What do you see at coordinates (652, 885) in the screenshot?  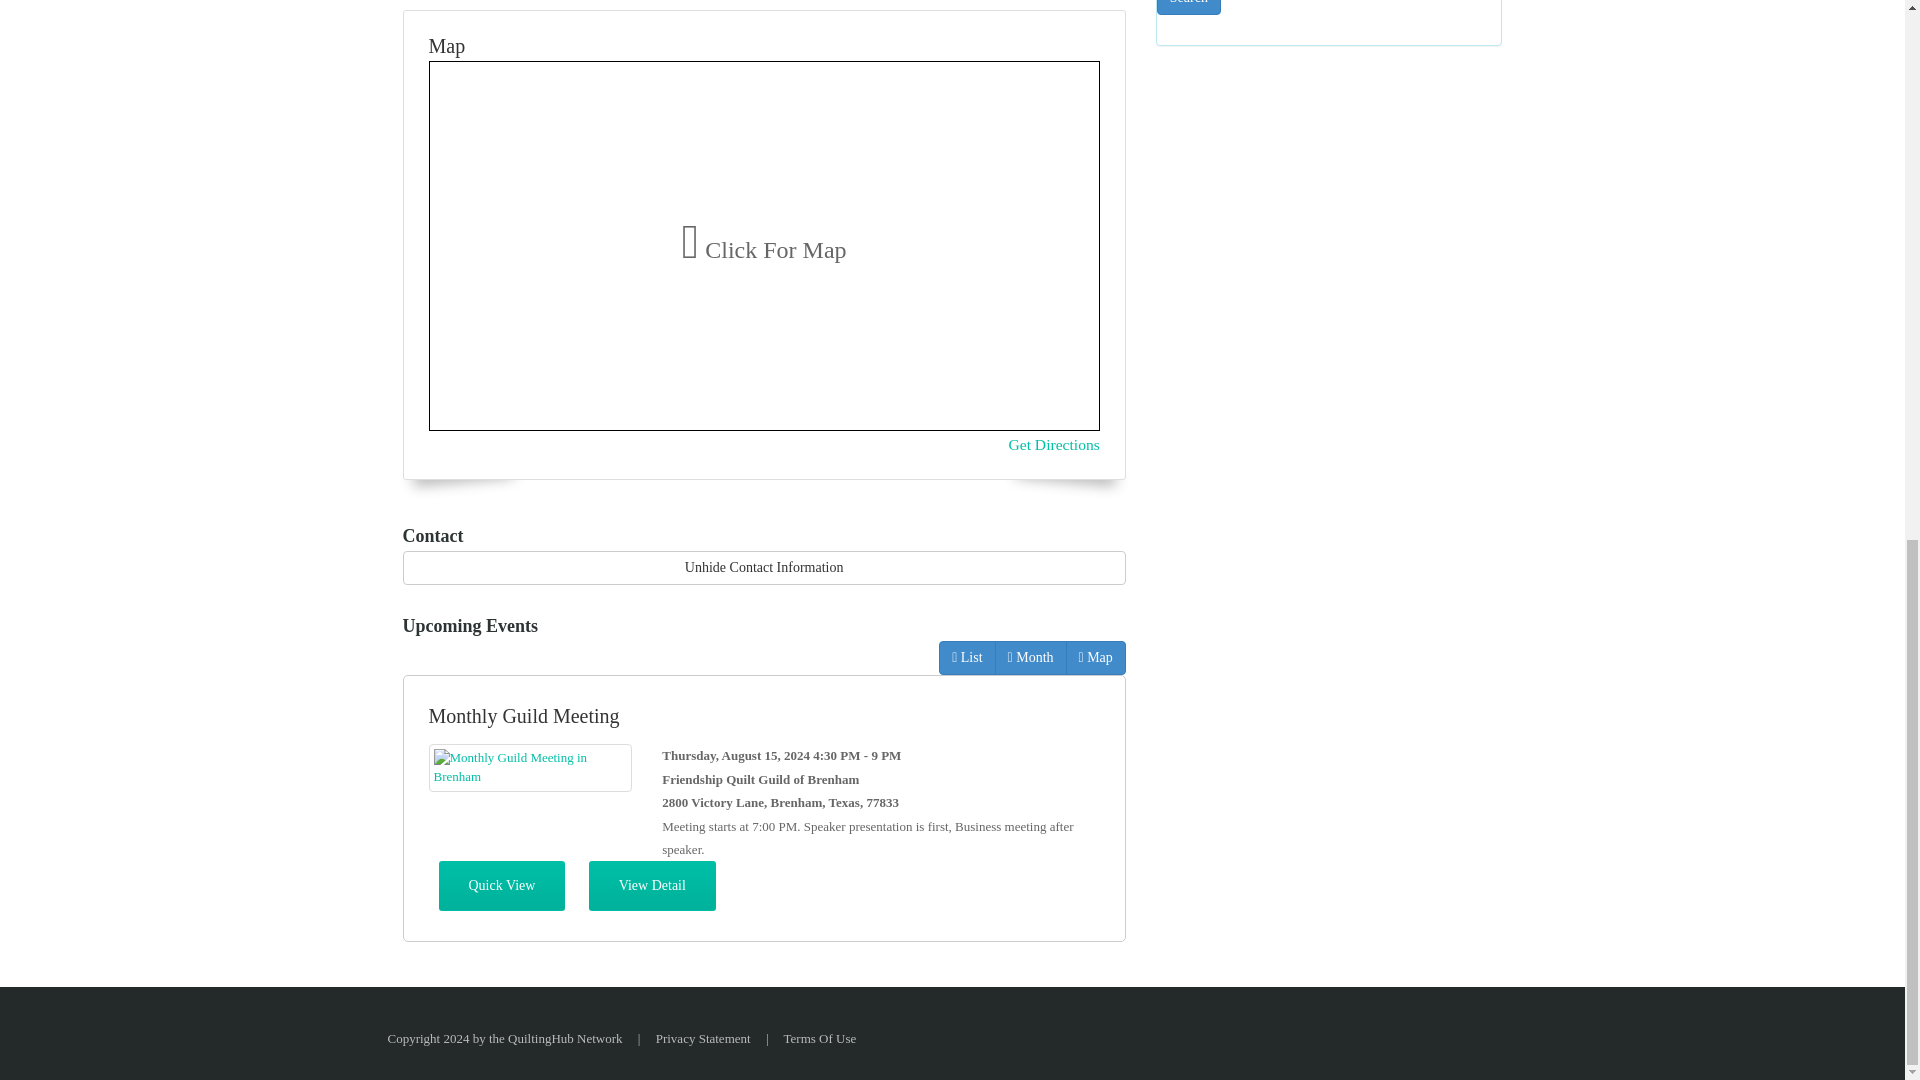 I see `details for Monthly Guild Meeting` at bounding box center [652, 885].